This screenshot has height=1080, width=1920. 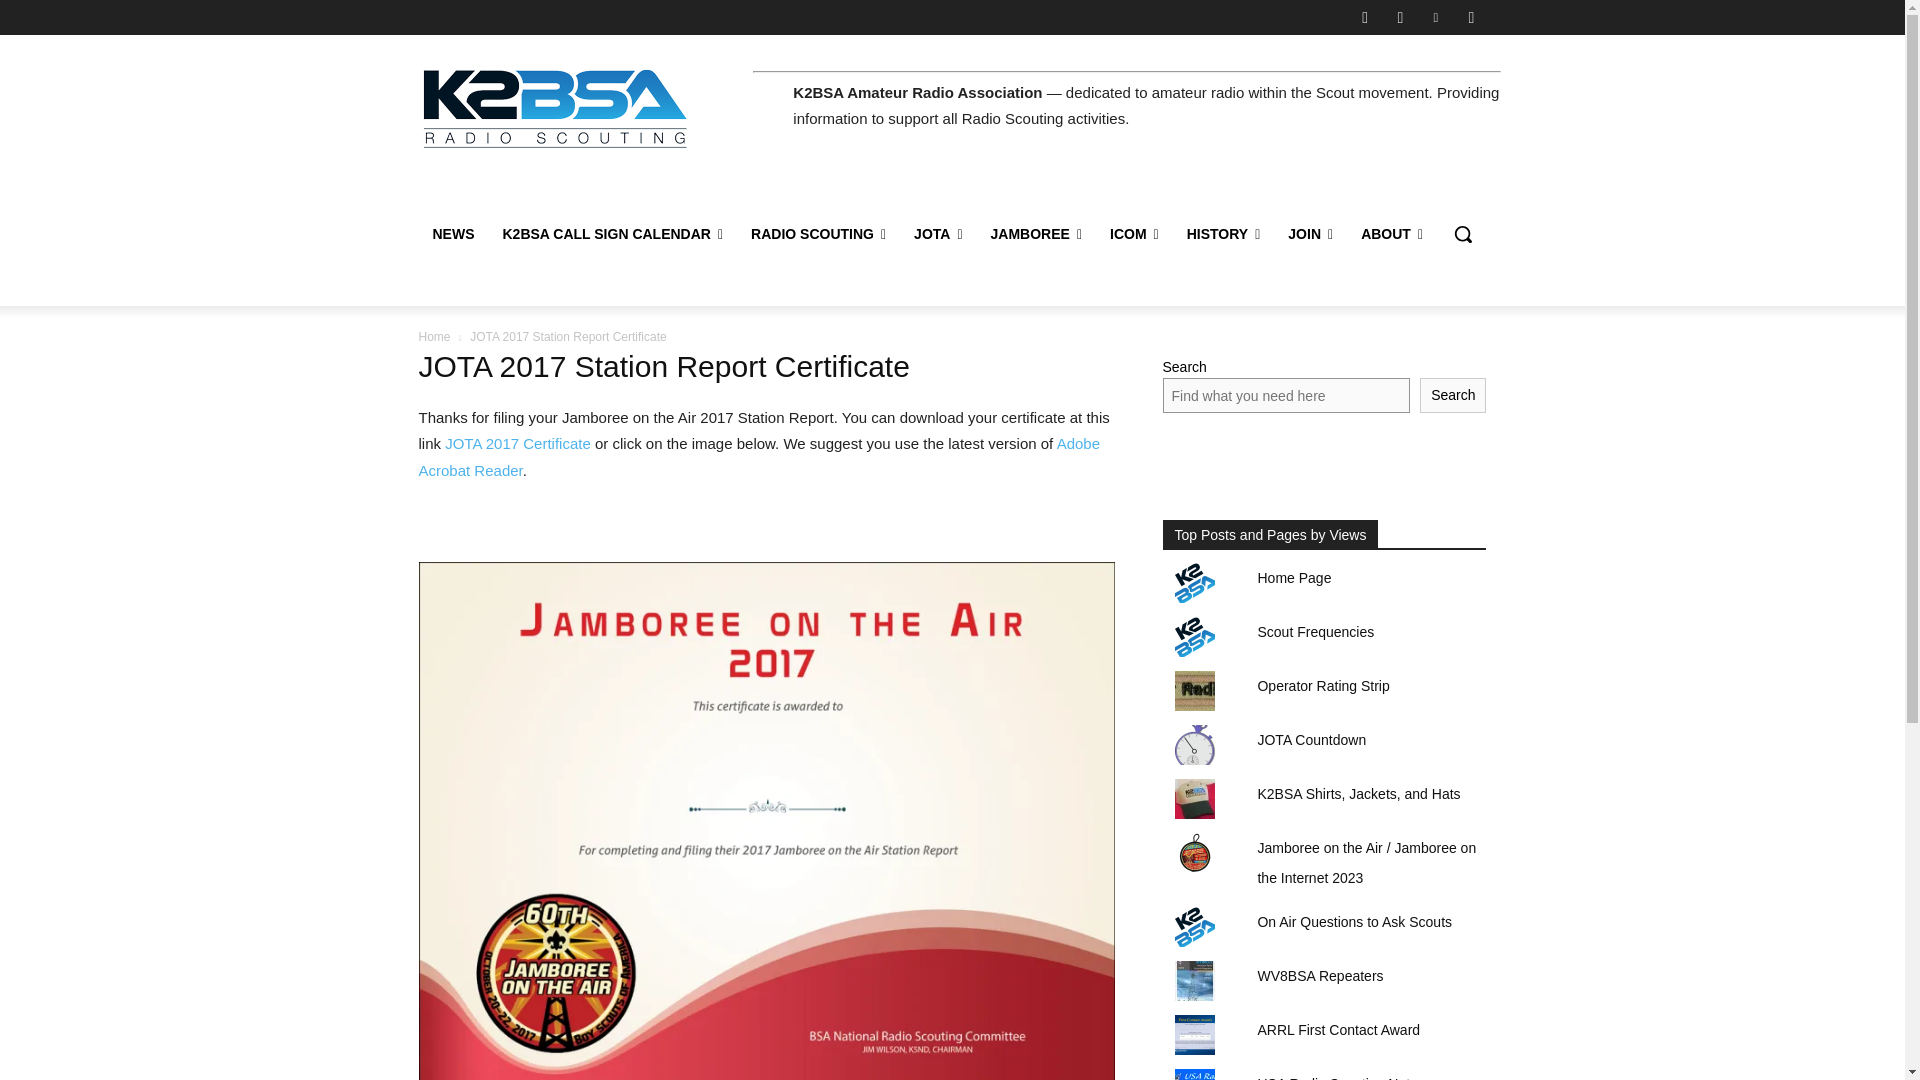 I want to click on Scouting and Amateur Radio, so click(x=561, y=108).